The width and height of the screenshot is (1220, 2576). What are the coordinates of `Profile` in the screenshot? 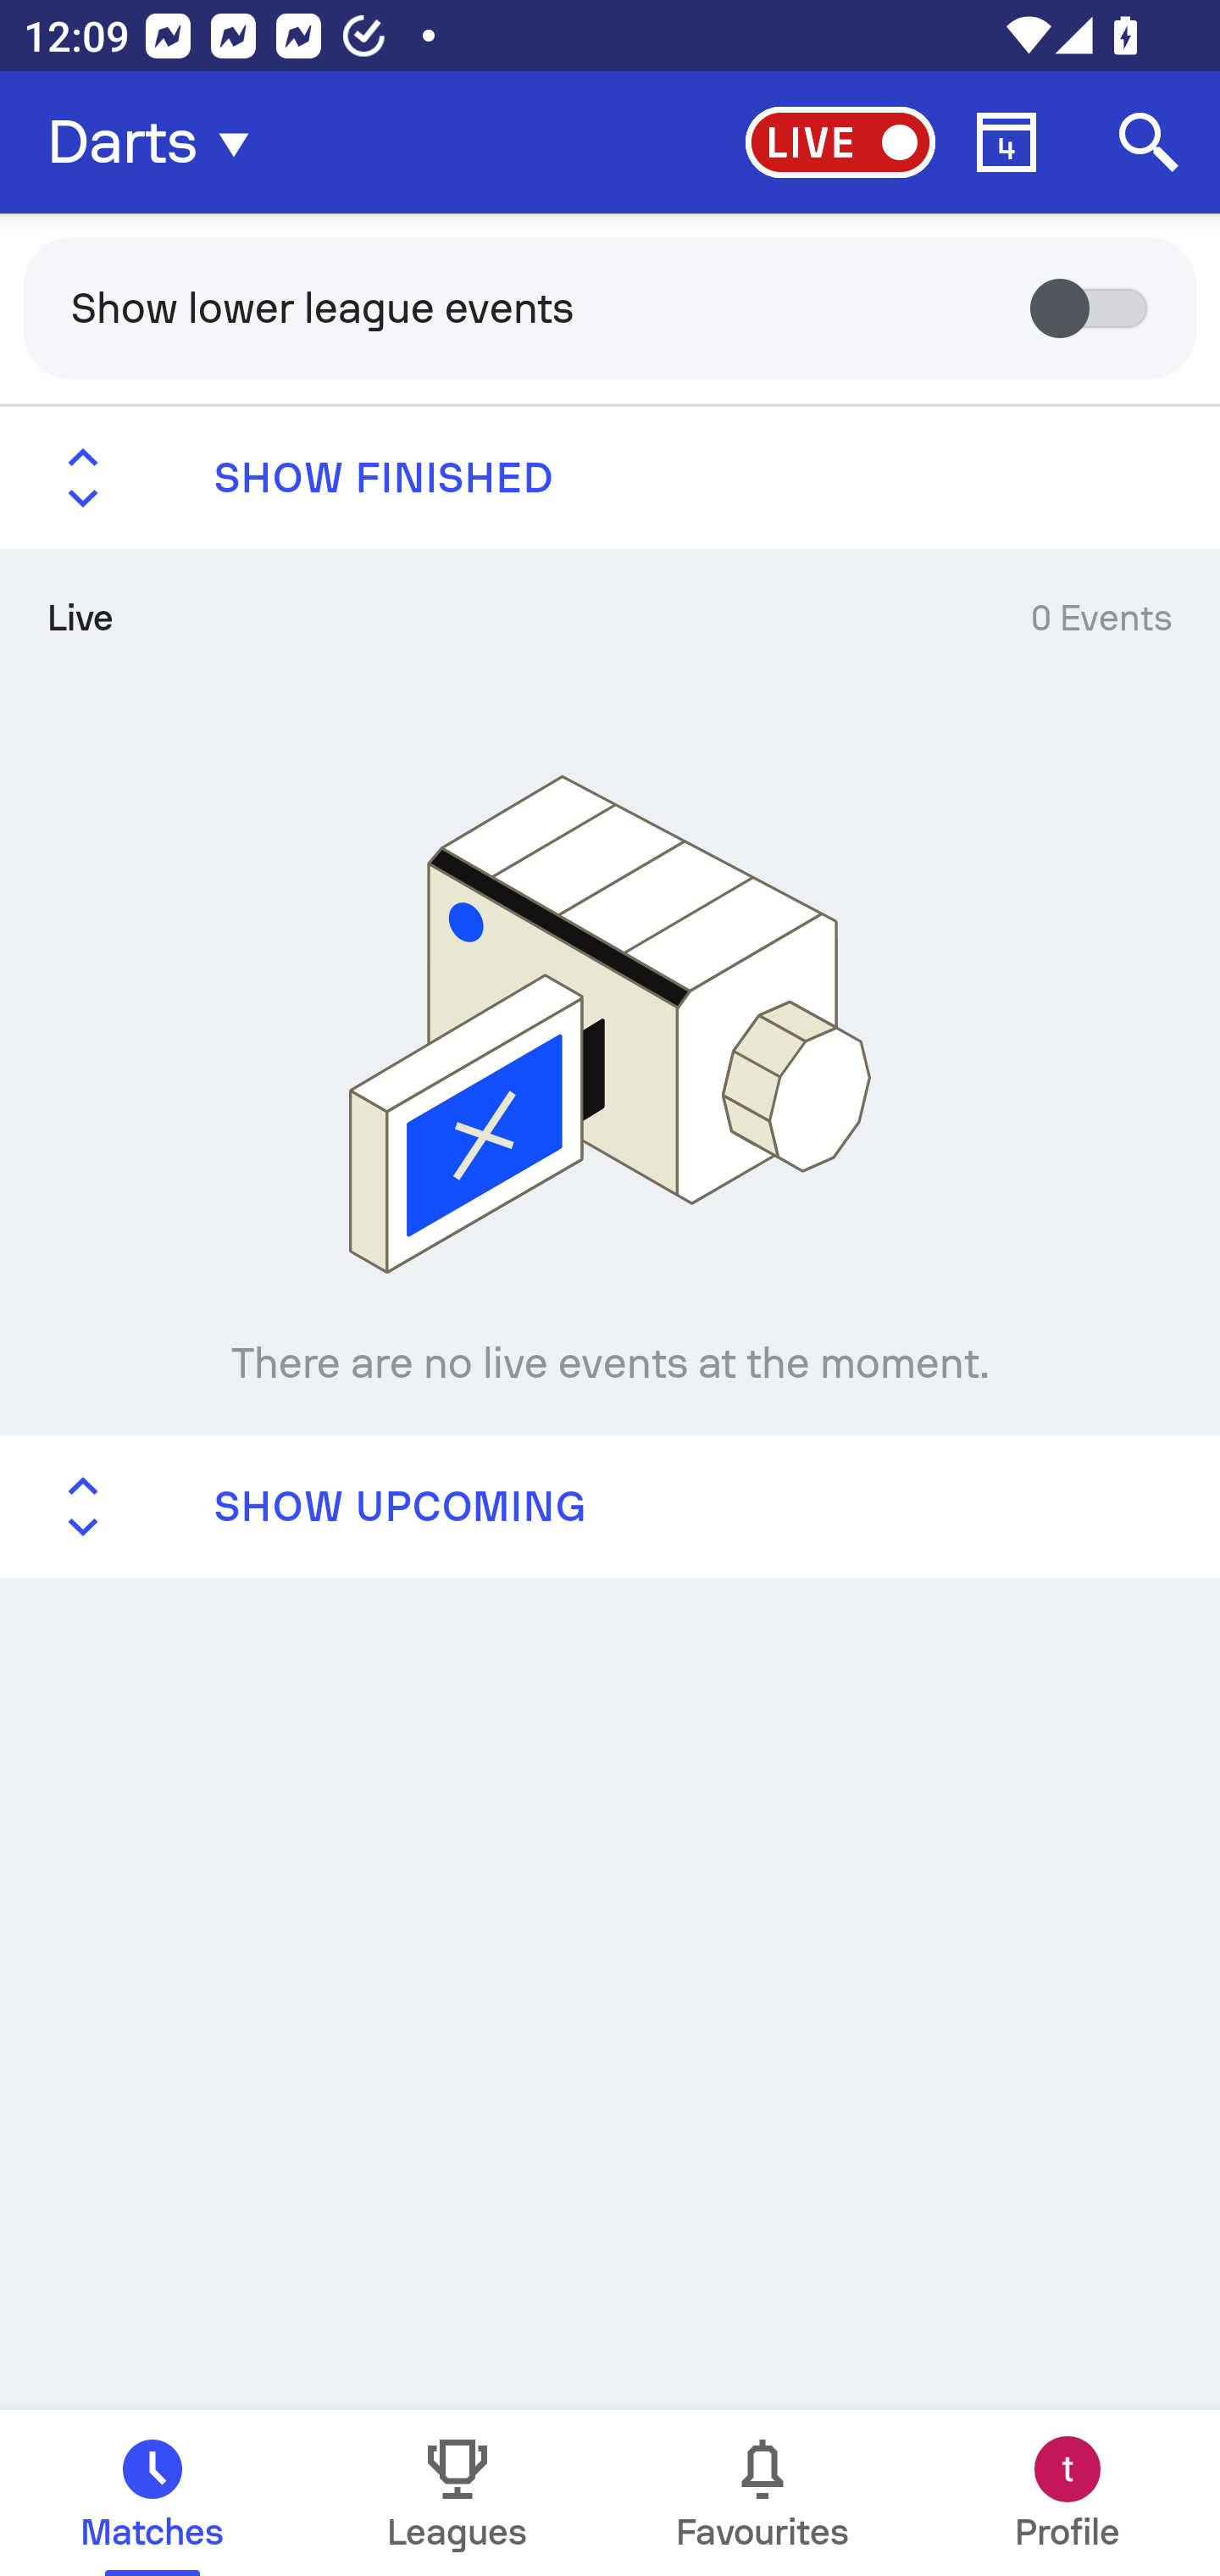 It's located at (1067, 2493).